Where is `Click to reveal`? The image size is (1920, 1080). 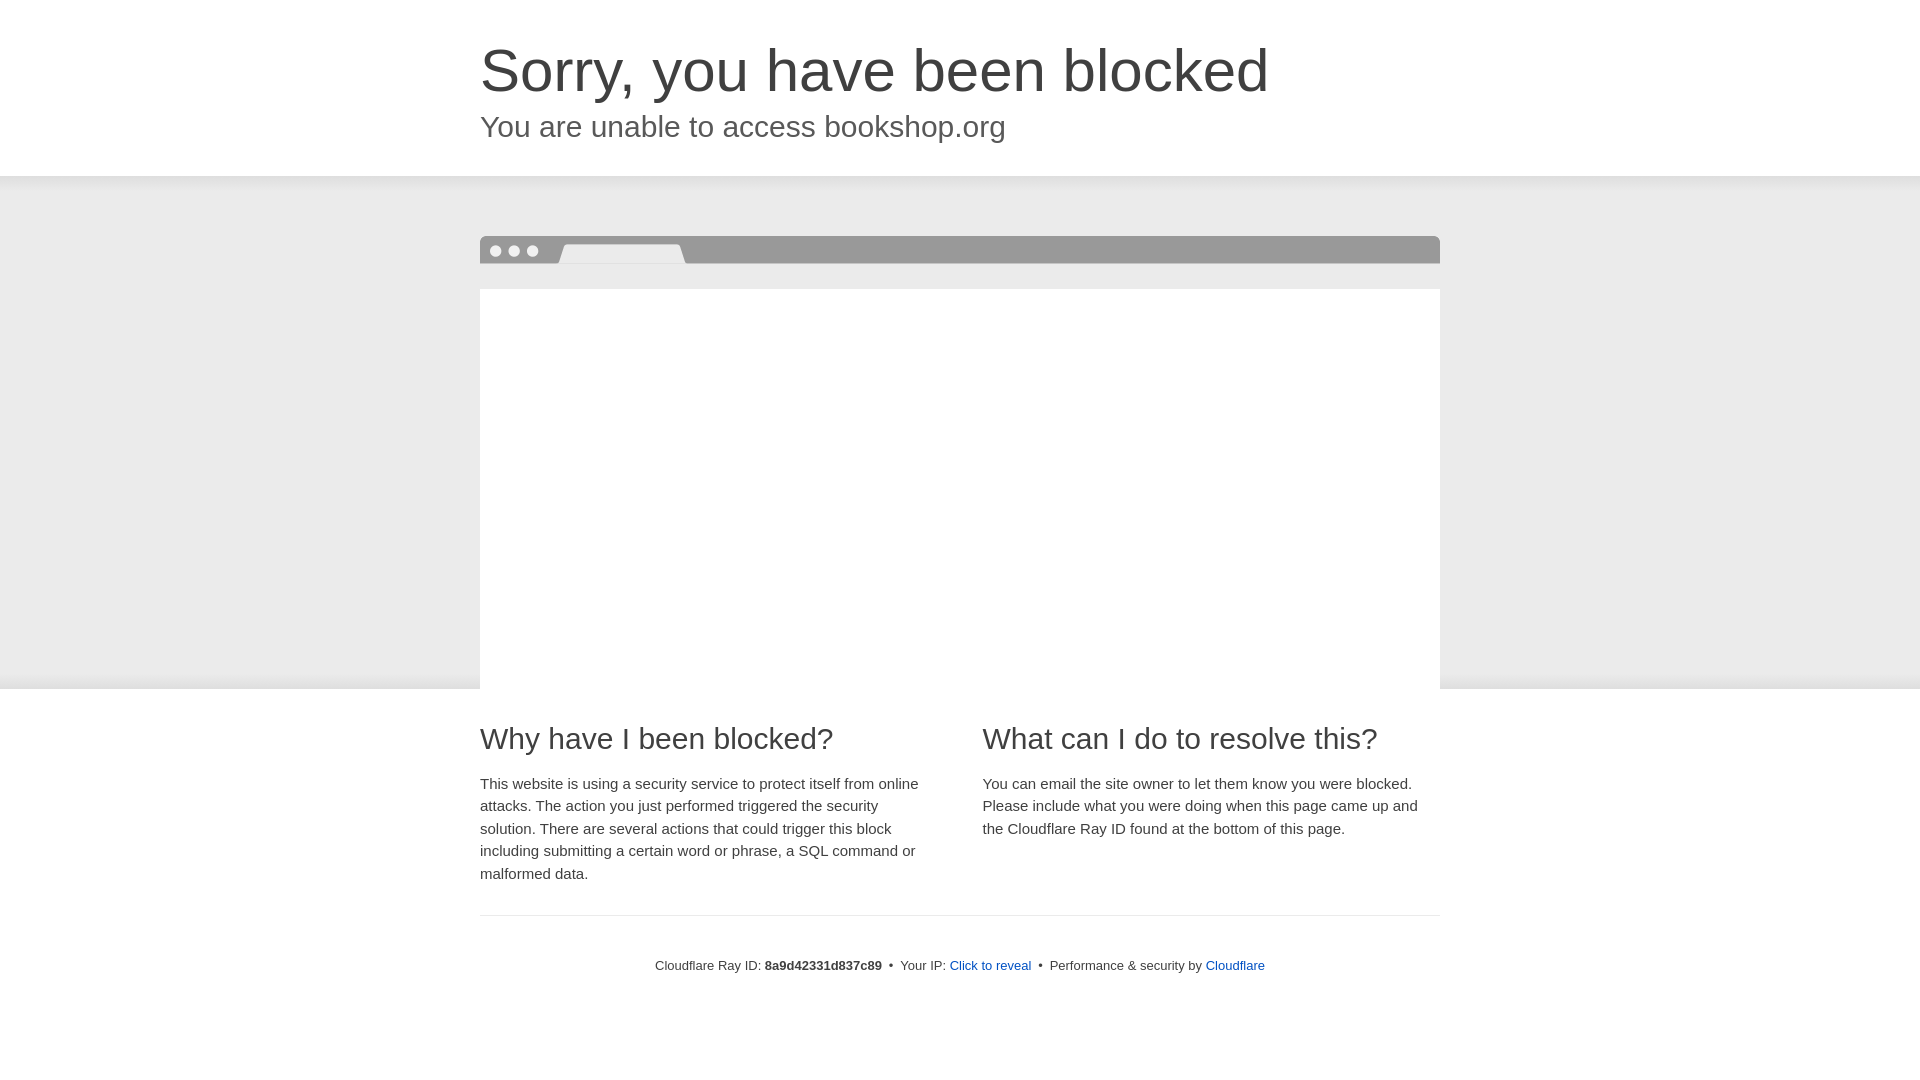 Click to reveal is located at coordinates (991, 966).